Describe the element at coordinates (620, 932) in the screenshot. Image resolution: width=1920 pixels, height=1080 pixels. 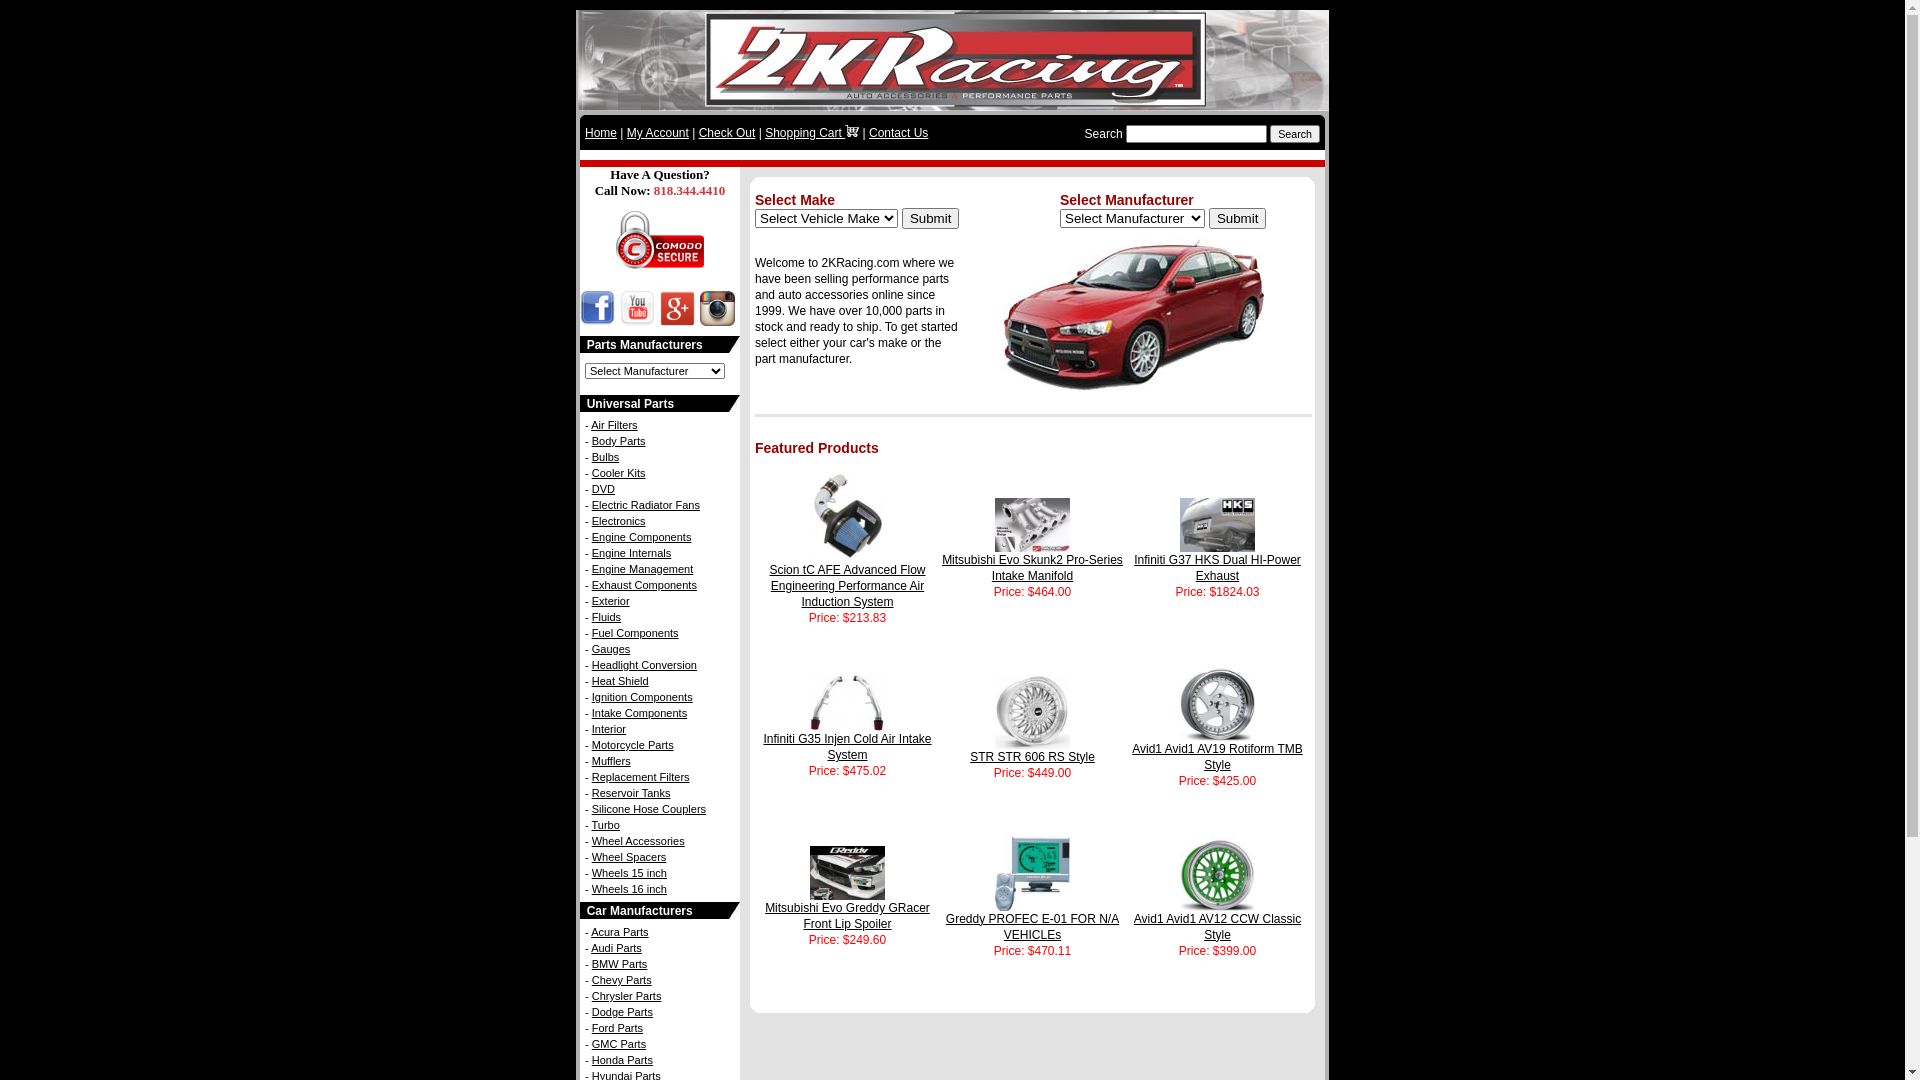
I see `Acura Parts` at that location.